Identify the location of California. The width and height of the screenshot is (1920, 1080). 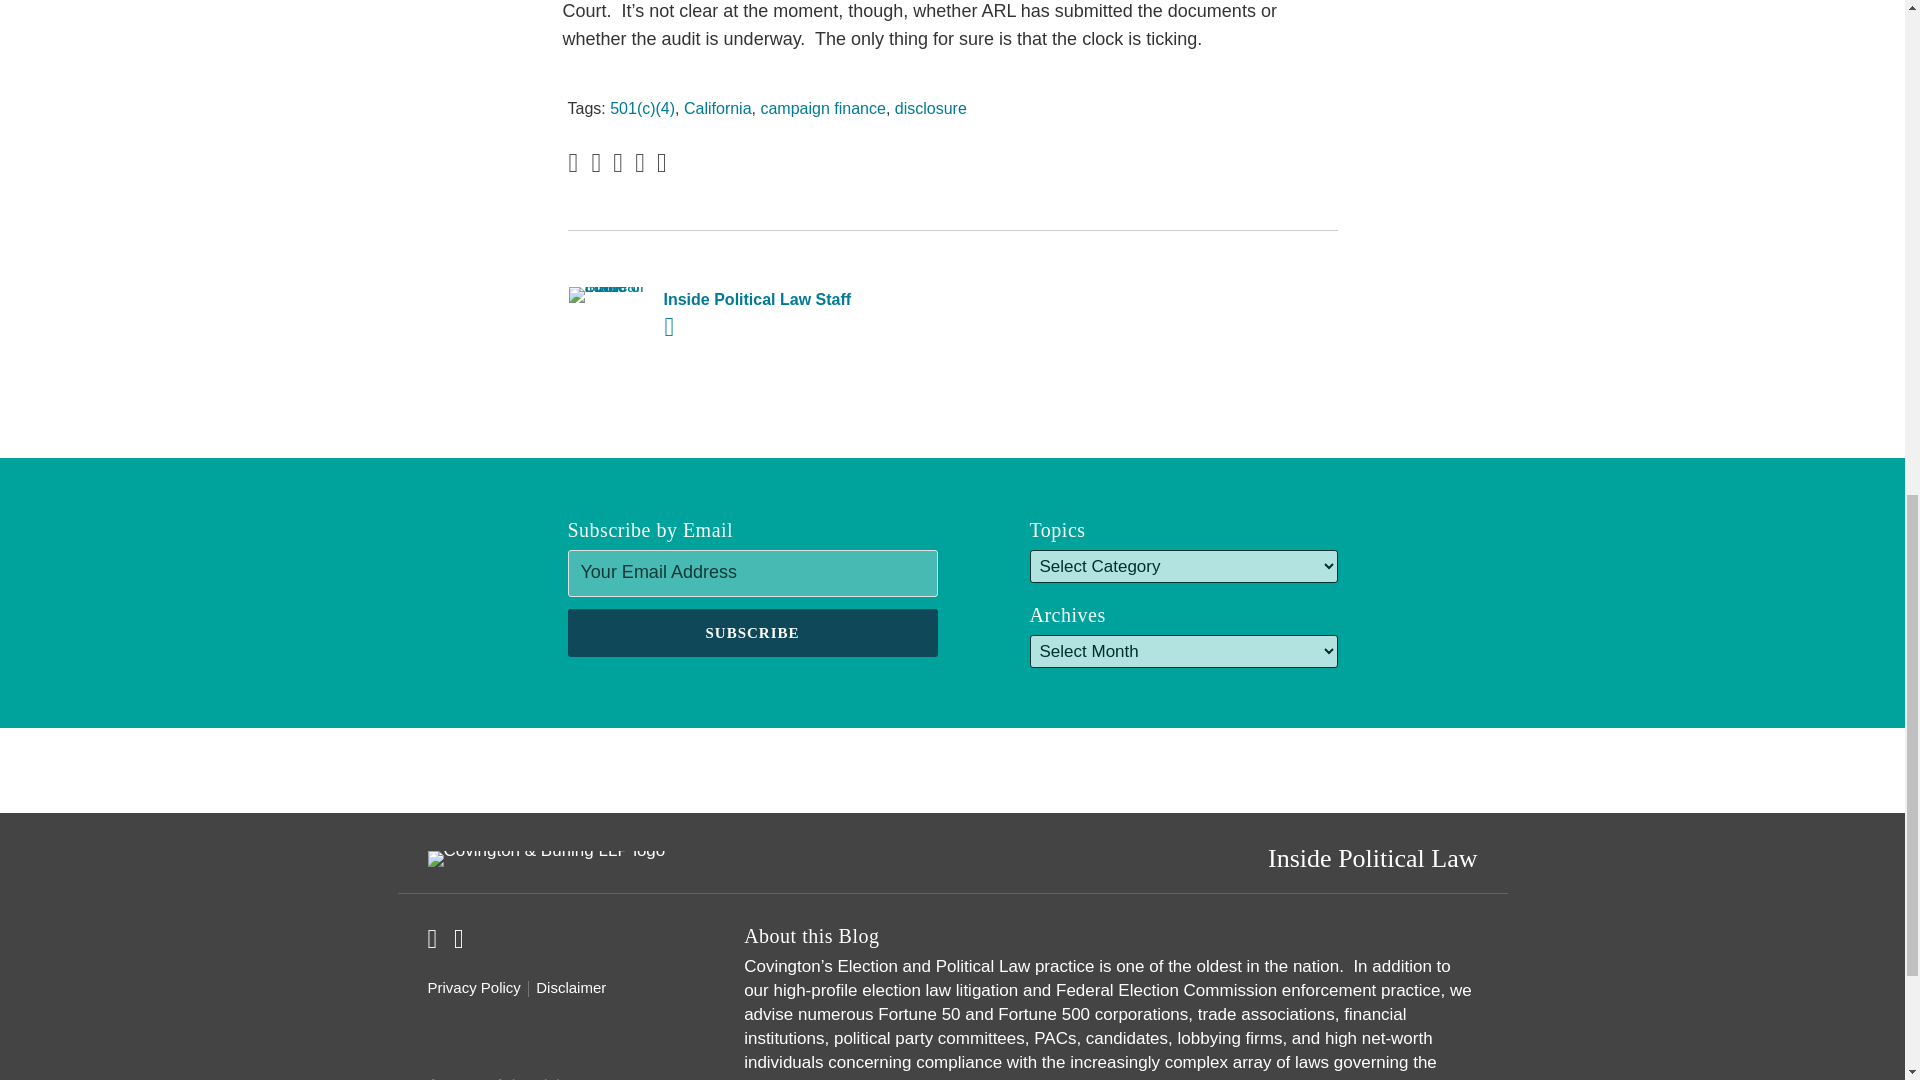
(718, 108).